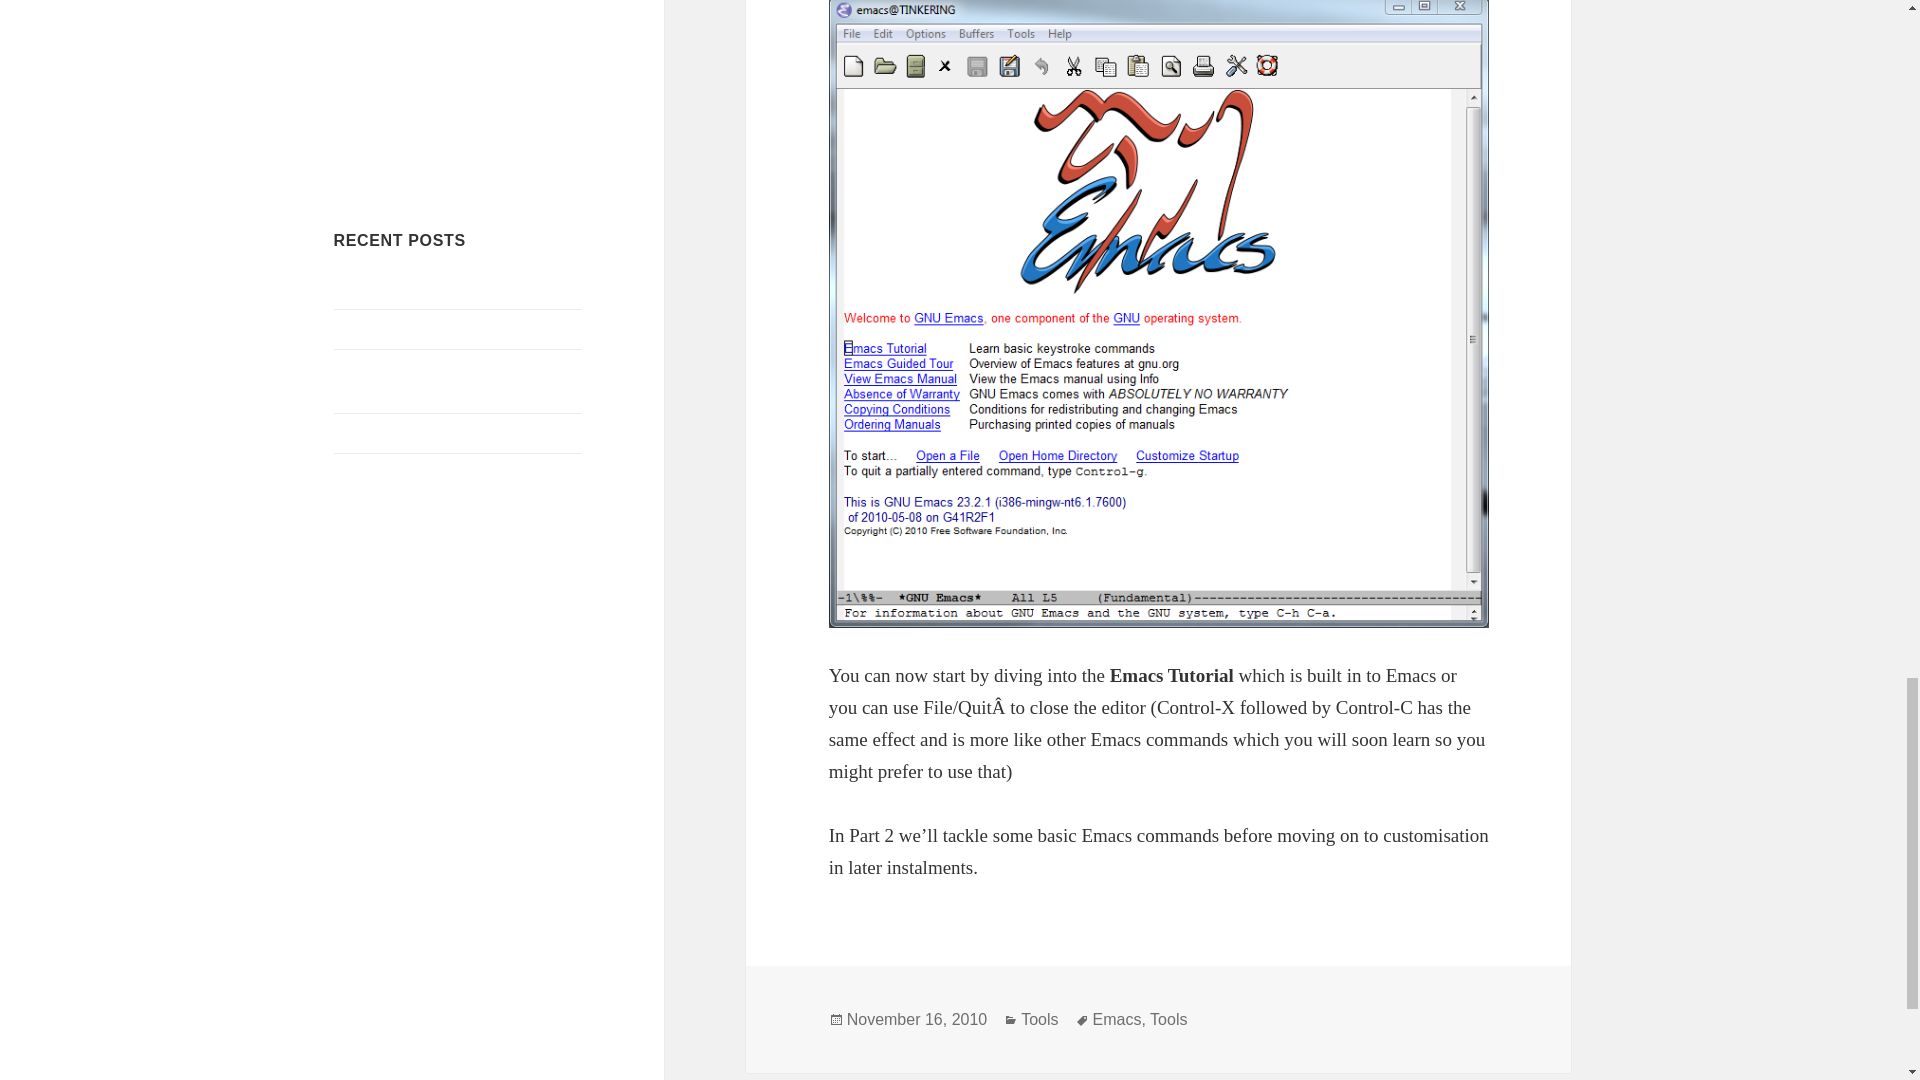 The width and height of the screenshot is (1920, 1080). What do you see at coordinates (917, 1020) in the screenshot?
I see `November 16, 2010` at bounding box center [917, 1020].